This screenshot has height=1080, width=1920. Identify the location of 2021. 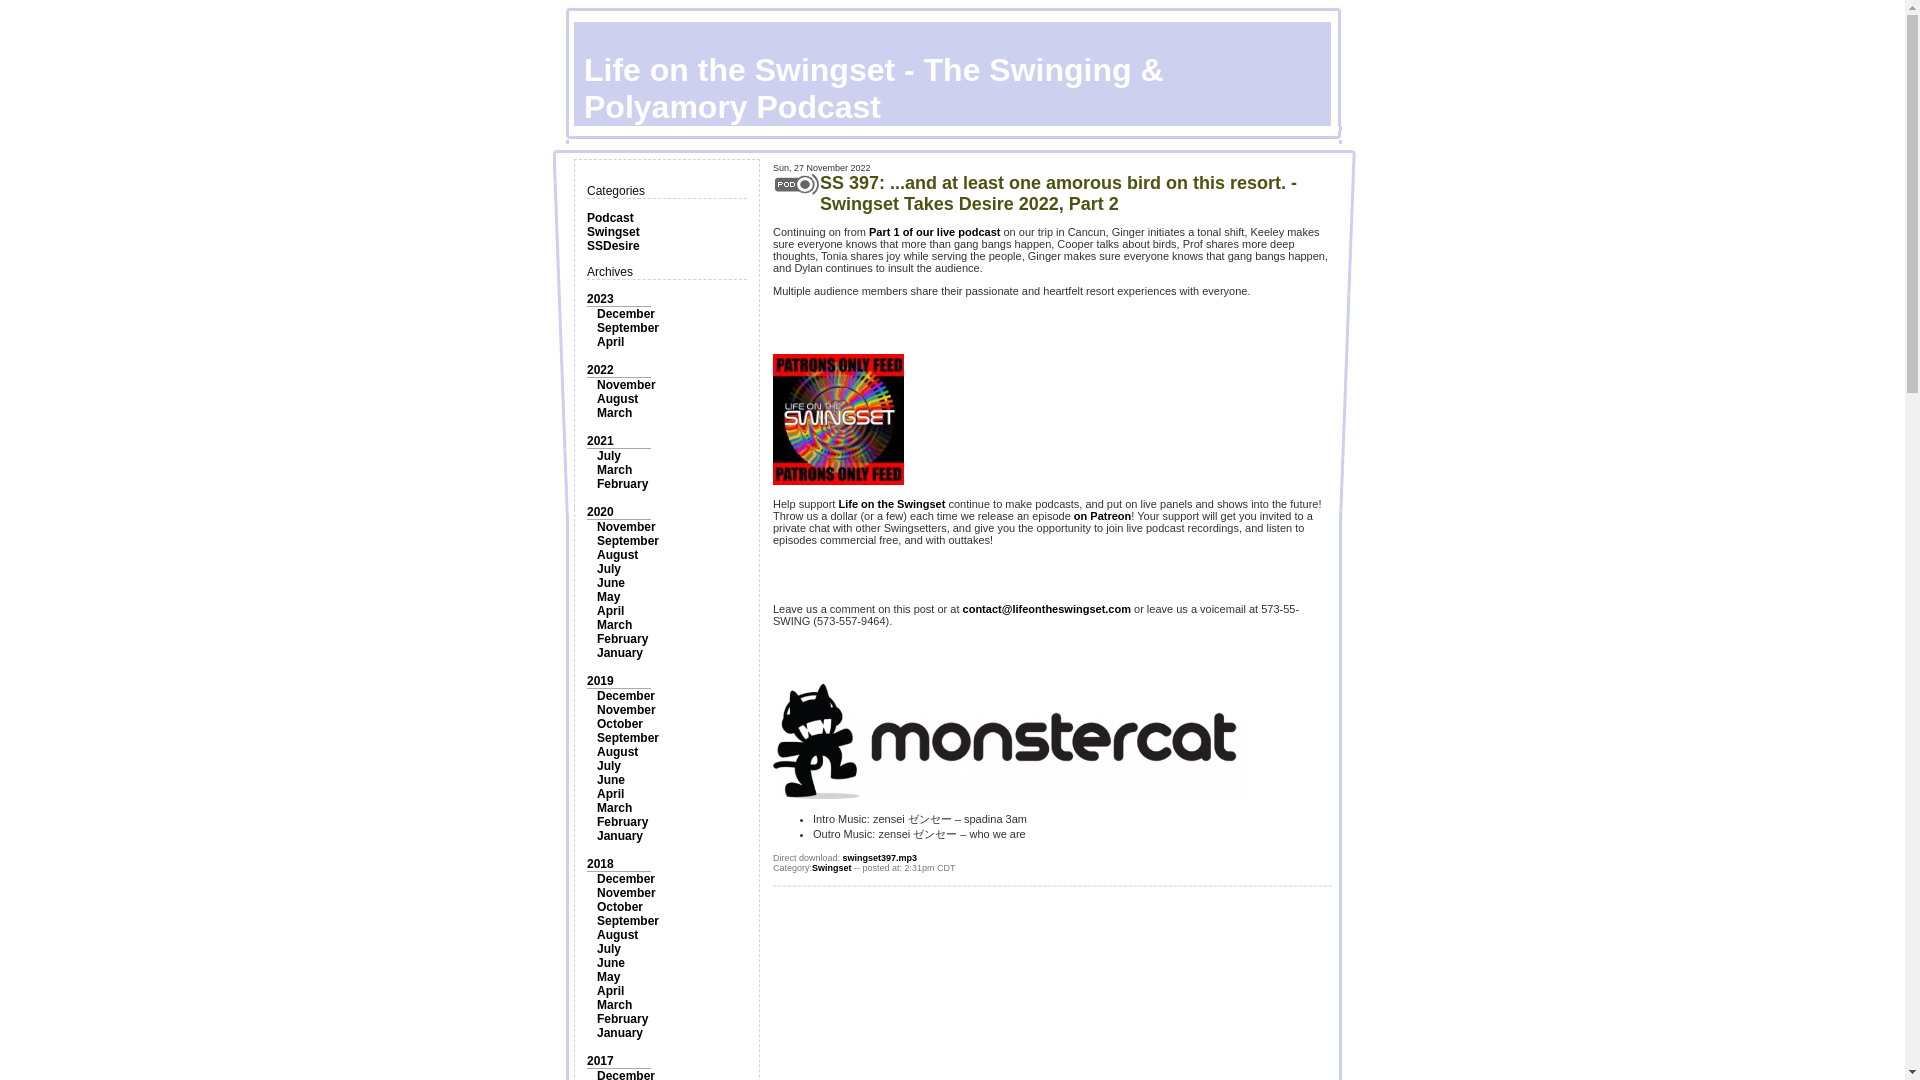
(600, 441).